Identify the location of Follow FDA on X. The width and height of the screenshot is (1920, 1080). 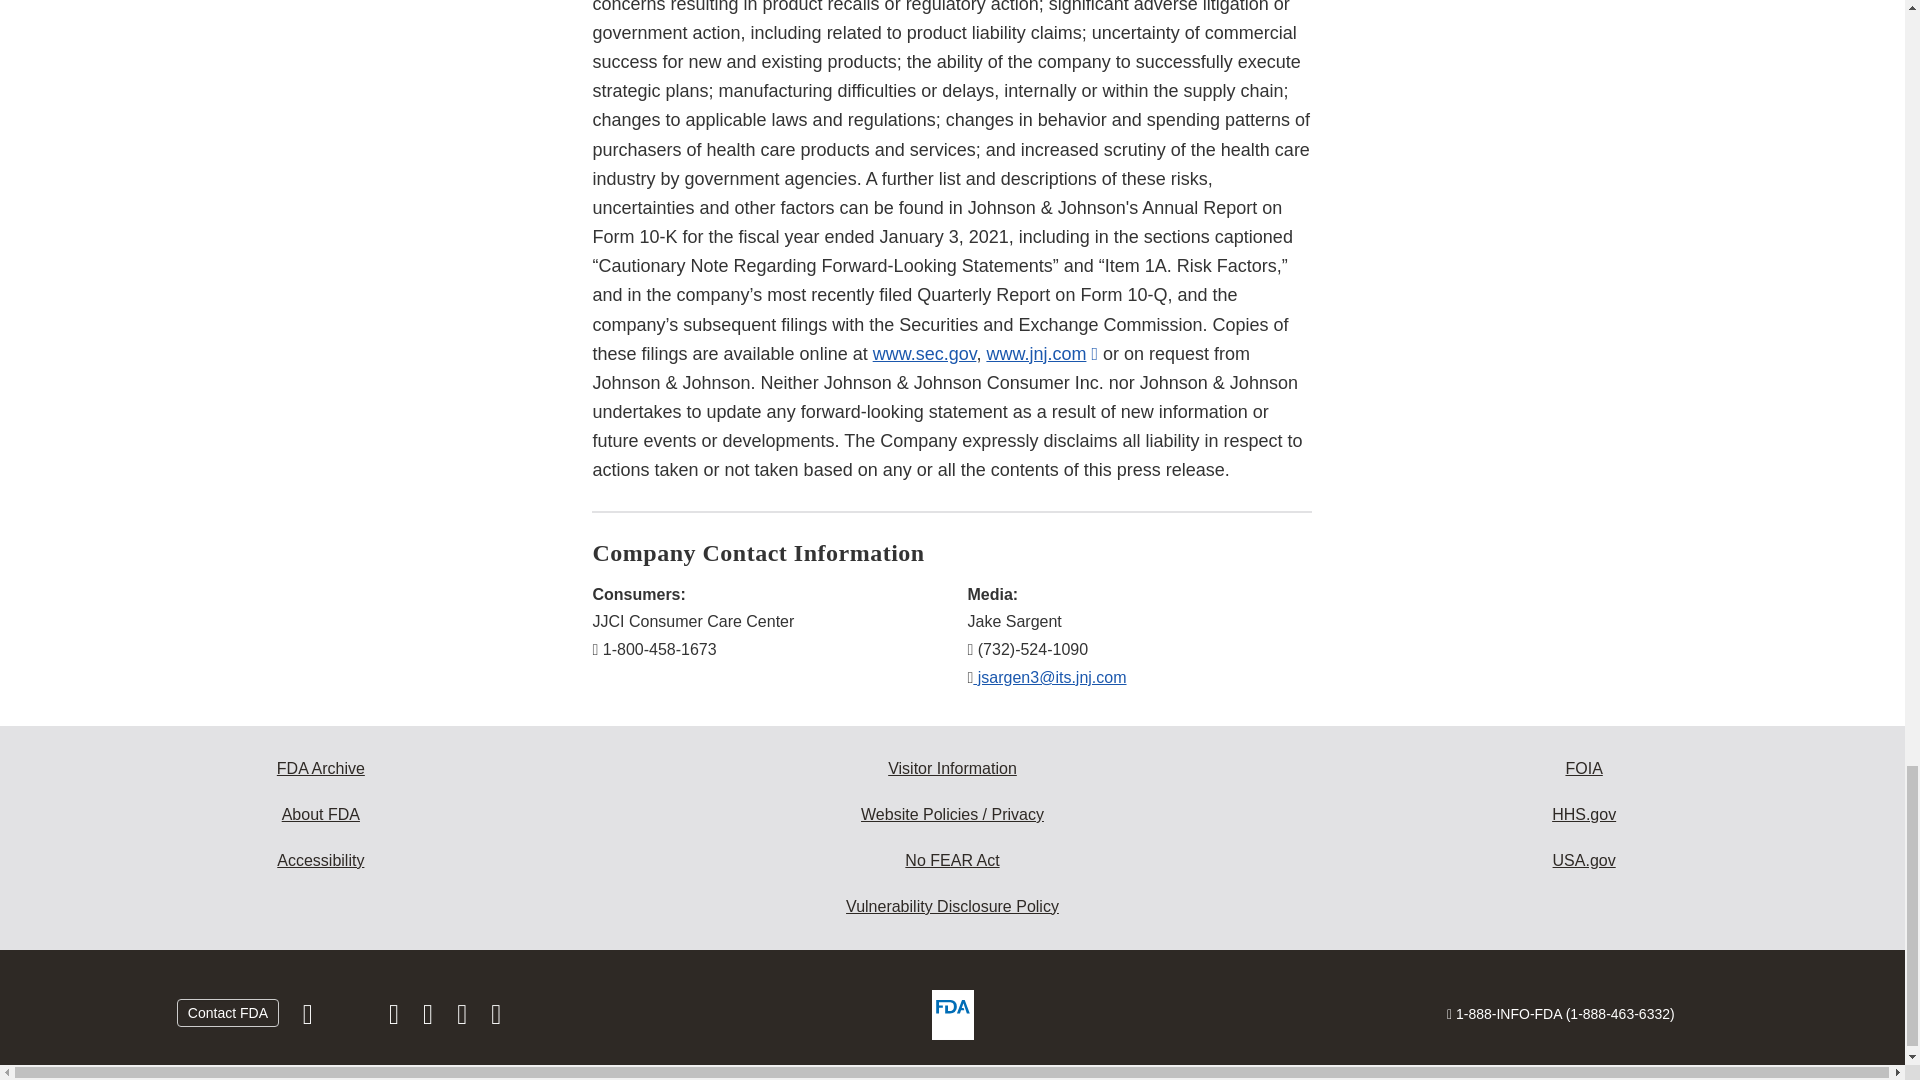
(352, 1018).